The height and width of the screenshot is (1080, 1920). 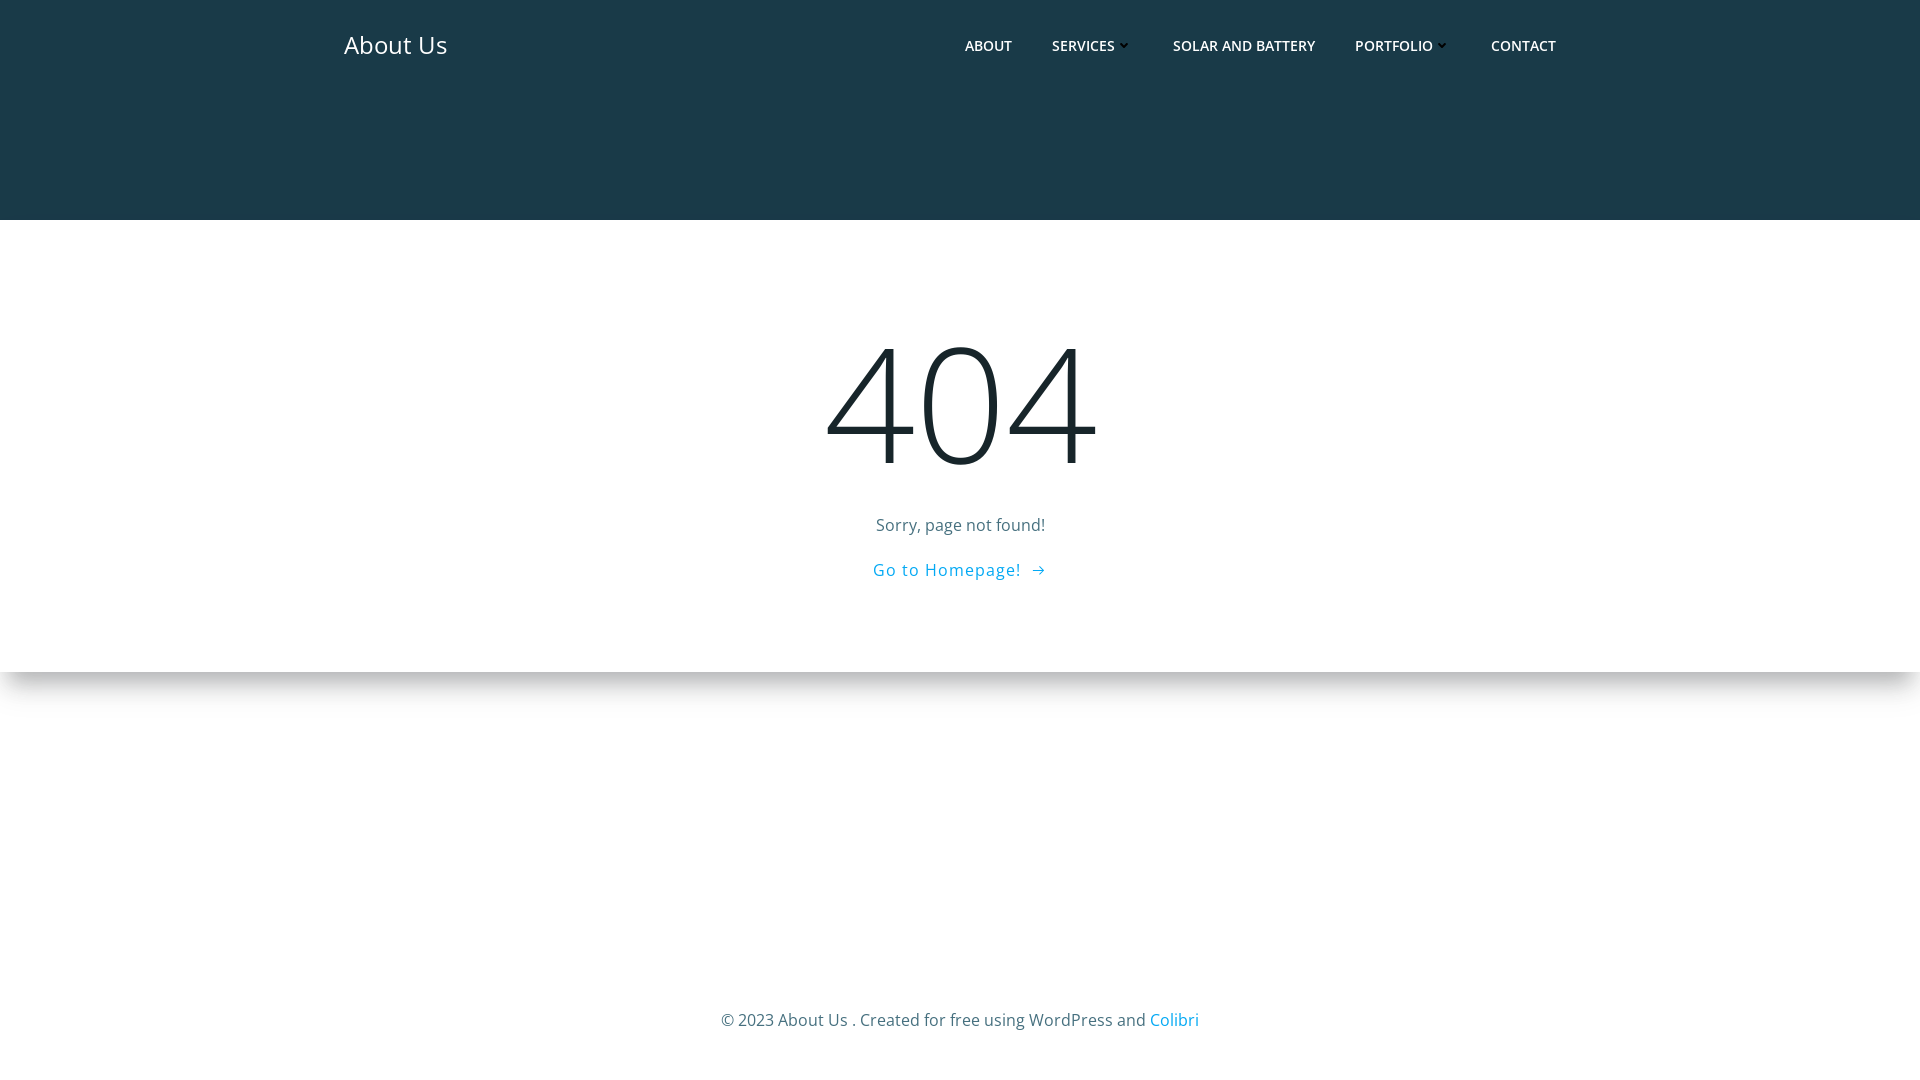 What do you see at coordinates (1174, 1020) in the screenshot?
I see `Colibri` at bounding box center [1174, 1020].